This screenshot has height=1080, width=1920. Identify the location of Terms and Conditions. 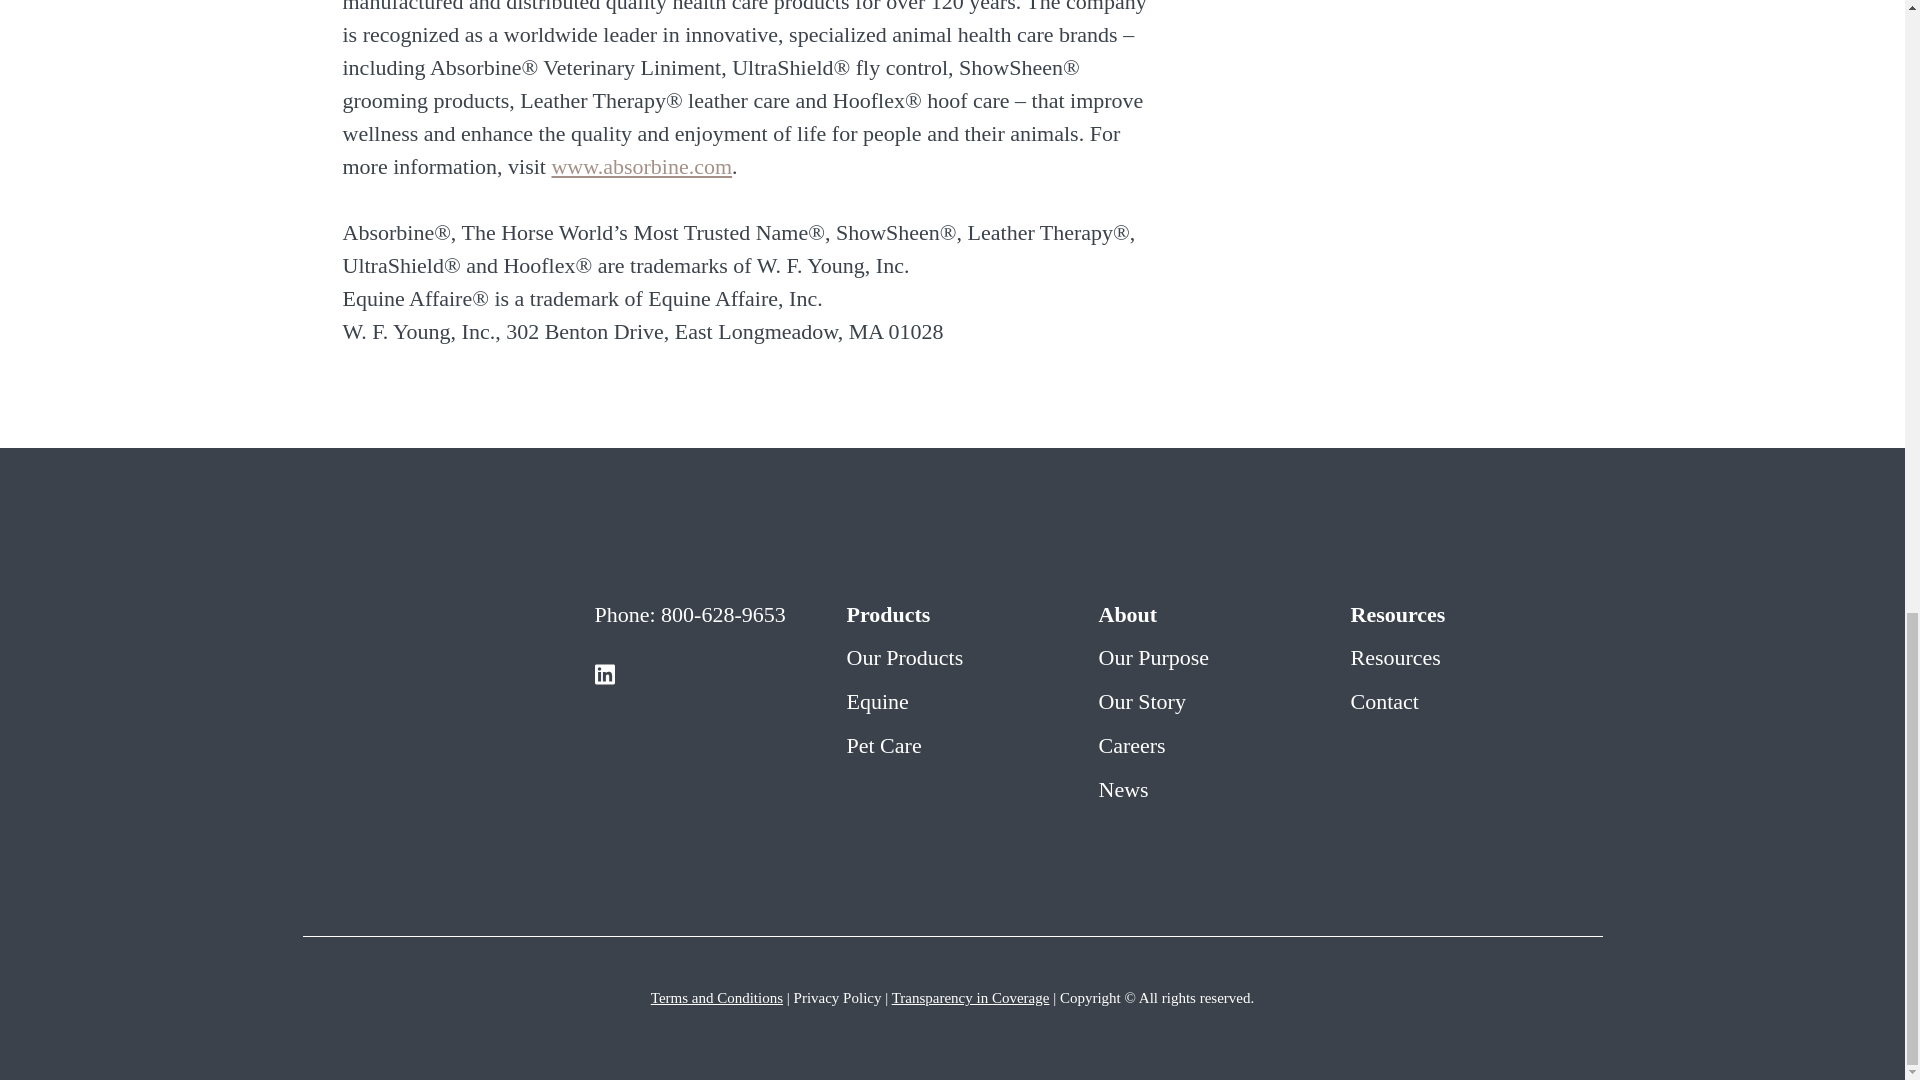
(716, 998).